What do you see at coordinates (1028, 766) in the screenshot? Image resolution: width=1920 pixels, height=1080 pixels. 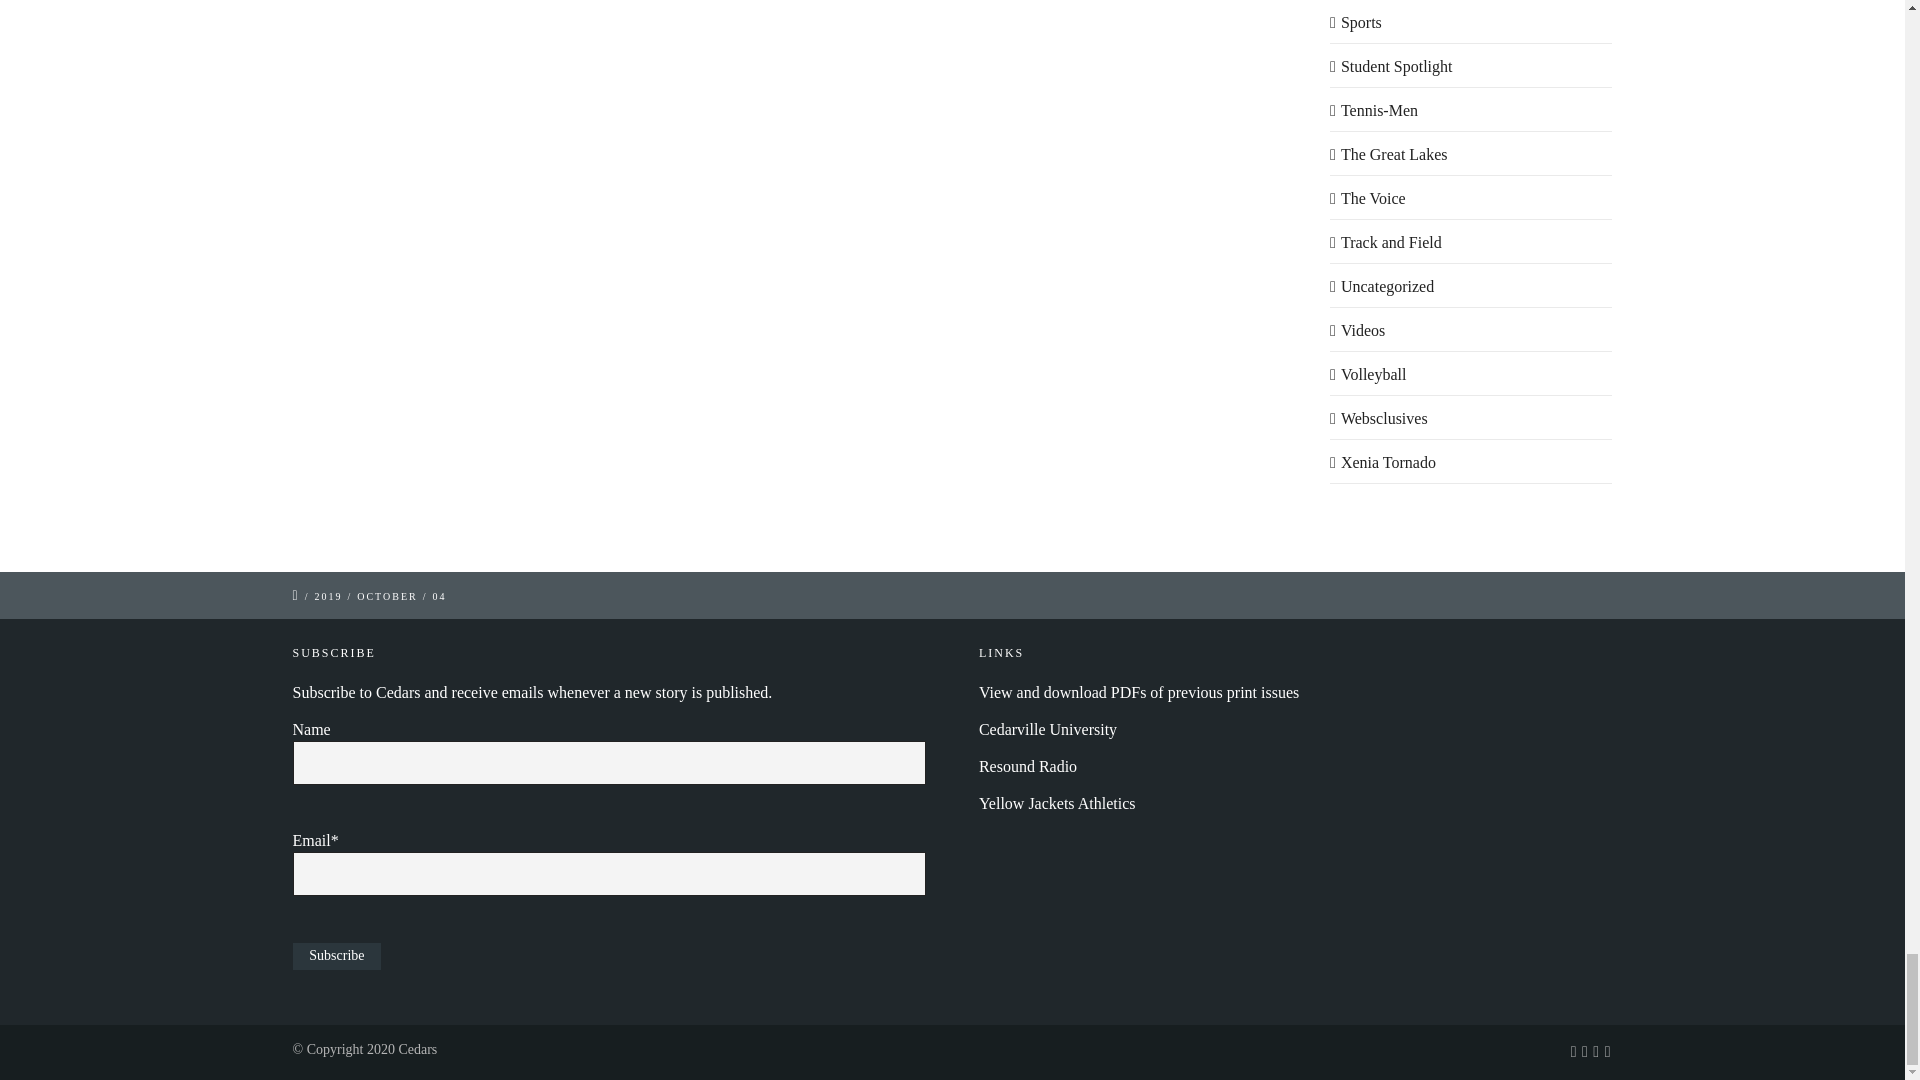 I see `Resound Radio` at bounding box center [1028, 766].